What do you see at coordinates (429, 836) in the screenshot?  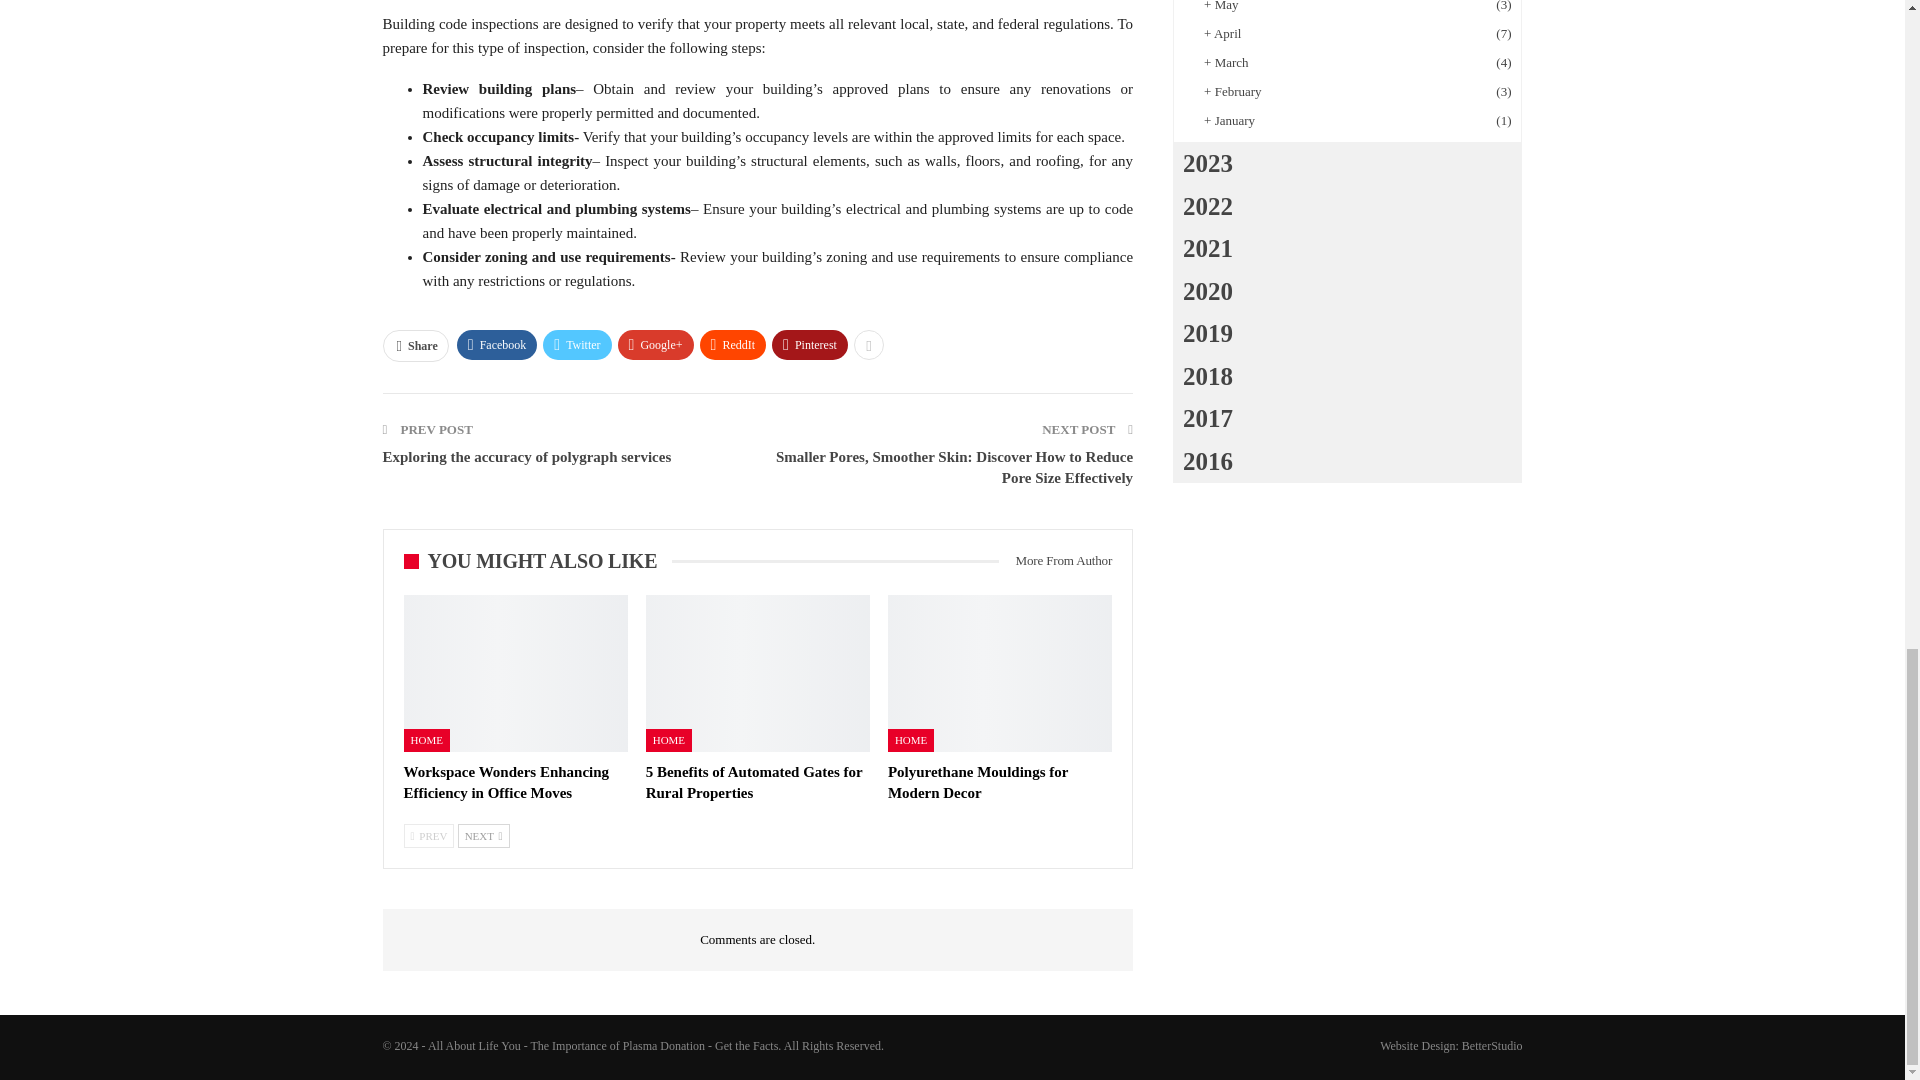 I see `Previous` at bounding box center [429, 836].